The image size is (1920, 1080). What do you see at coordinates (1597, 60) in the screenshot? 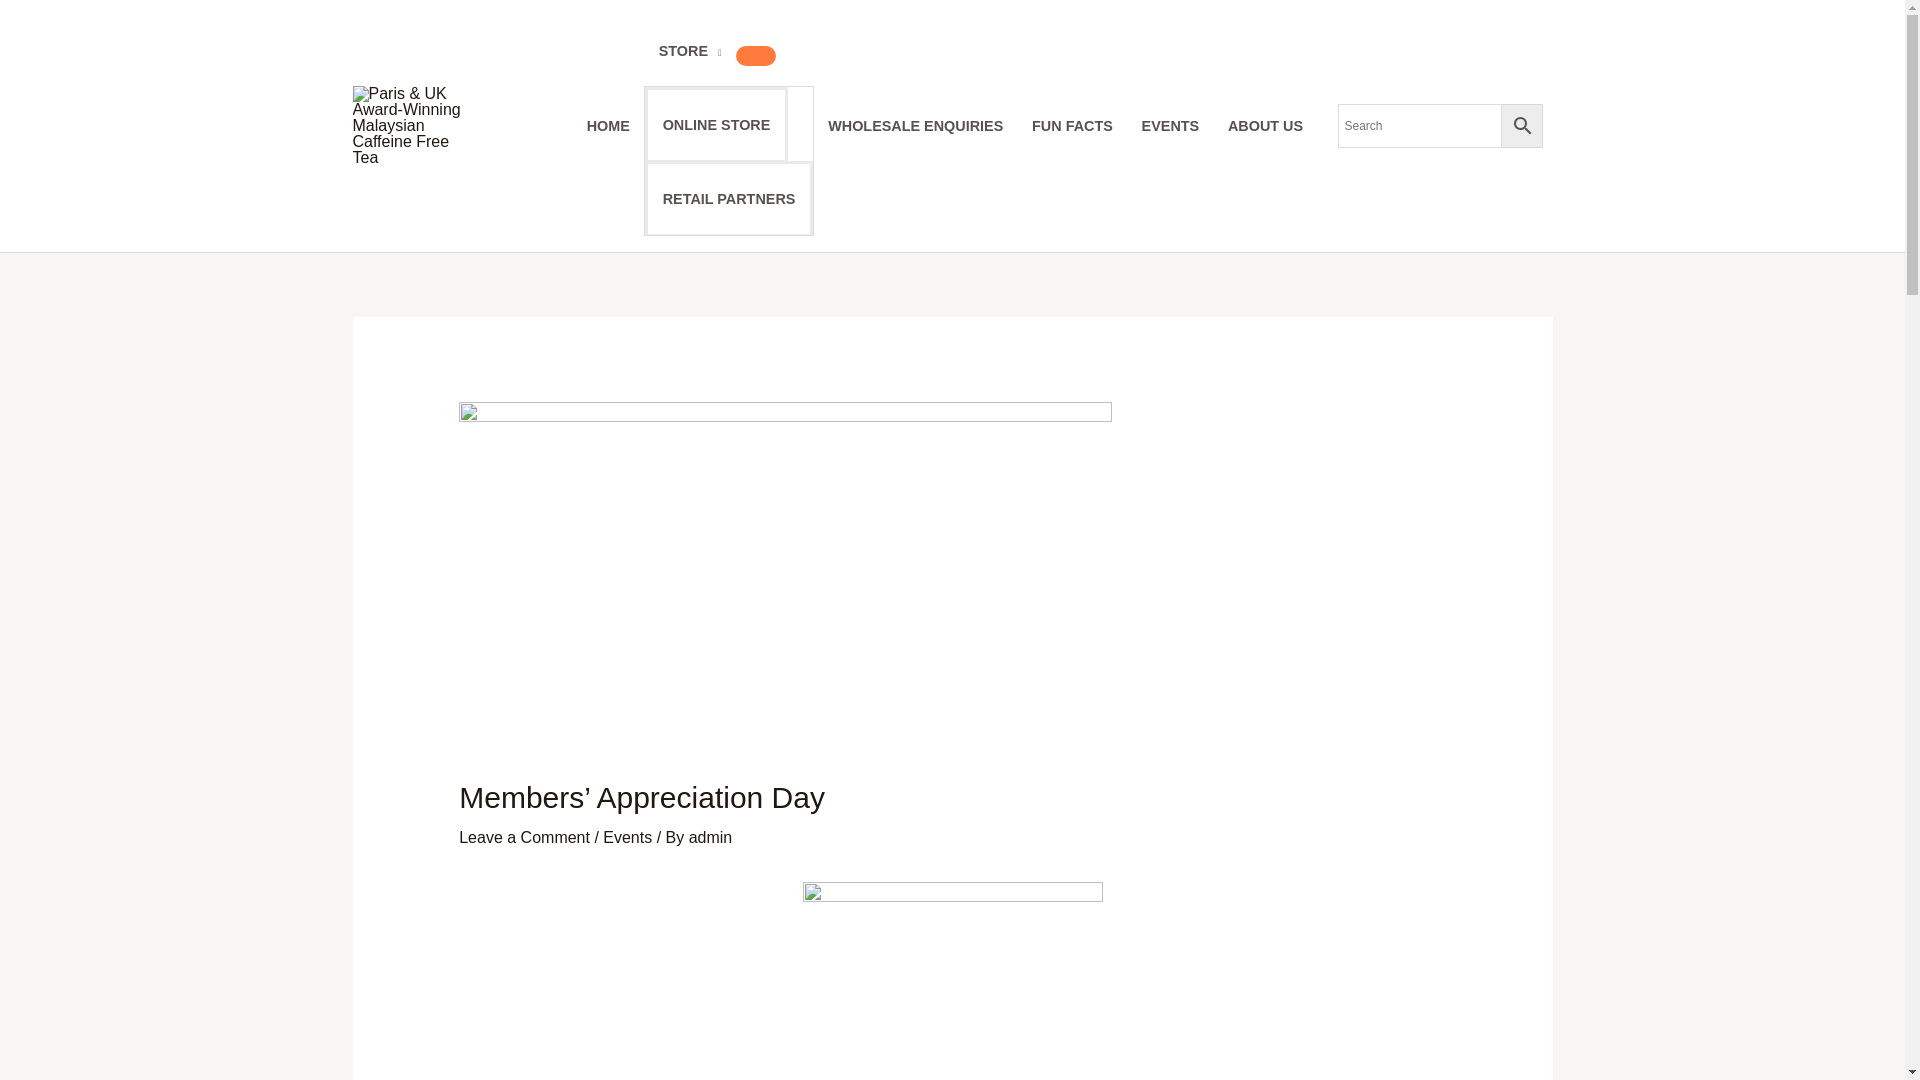
I see `ABOUT US` at bounding box center [1597, 60].